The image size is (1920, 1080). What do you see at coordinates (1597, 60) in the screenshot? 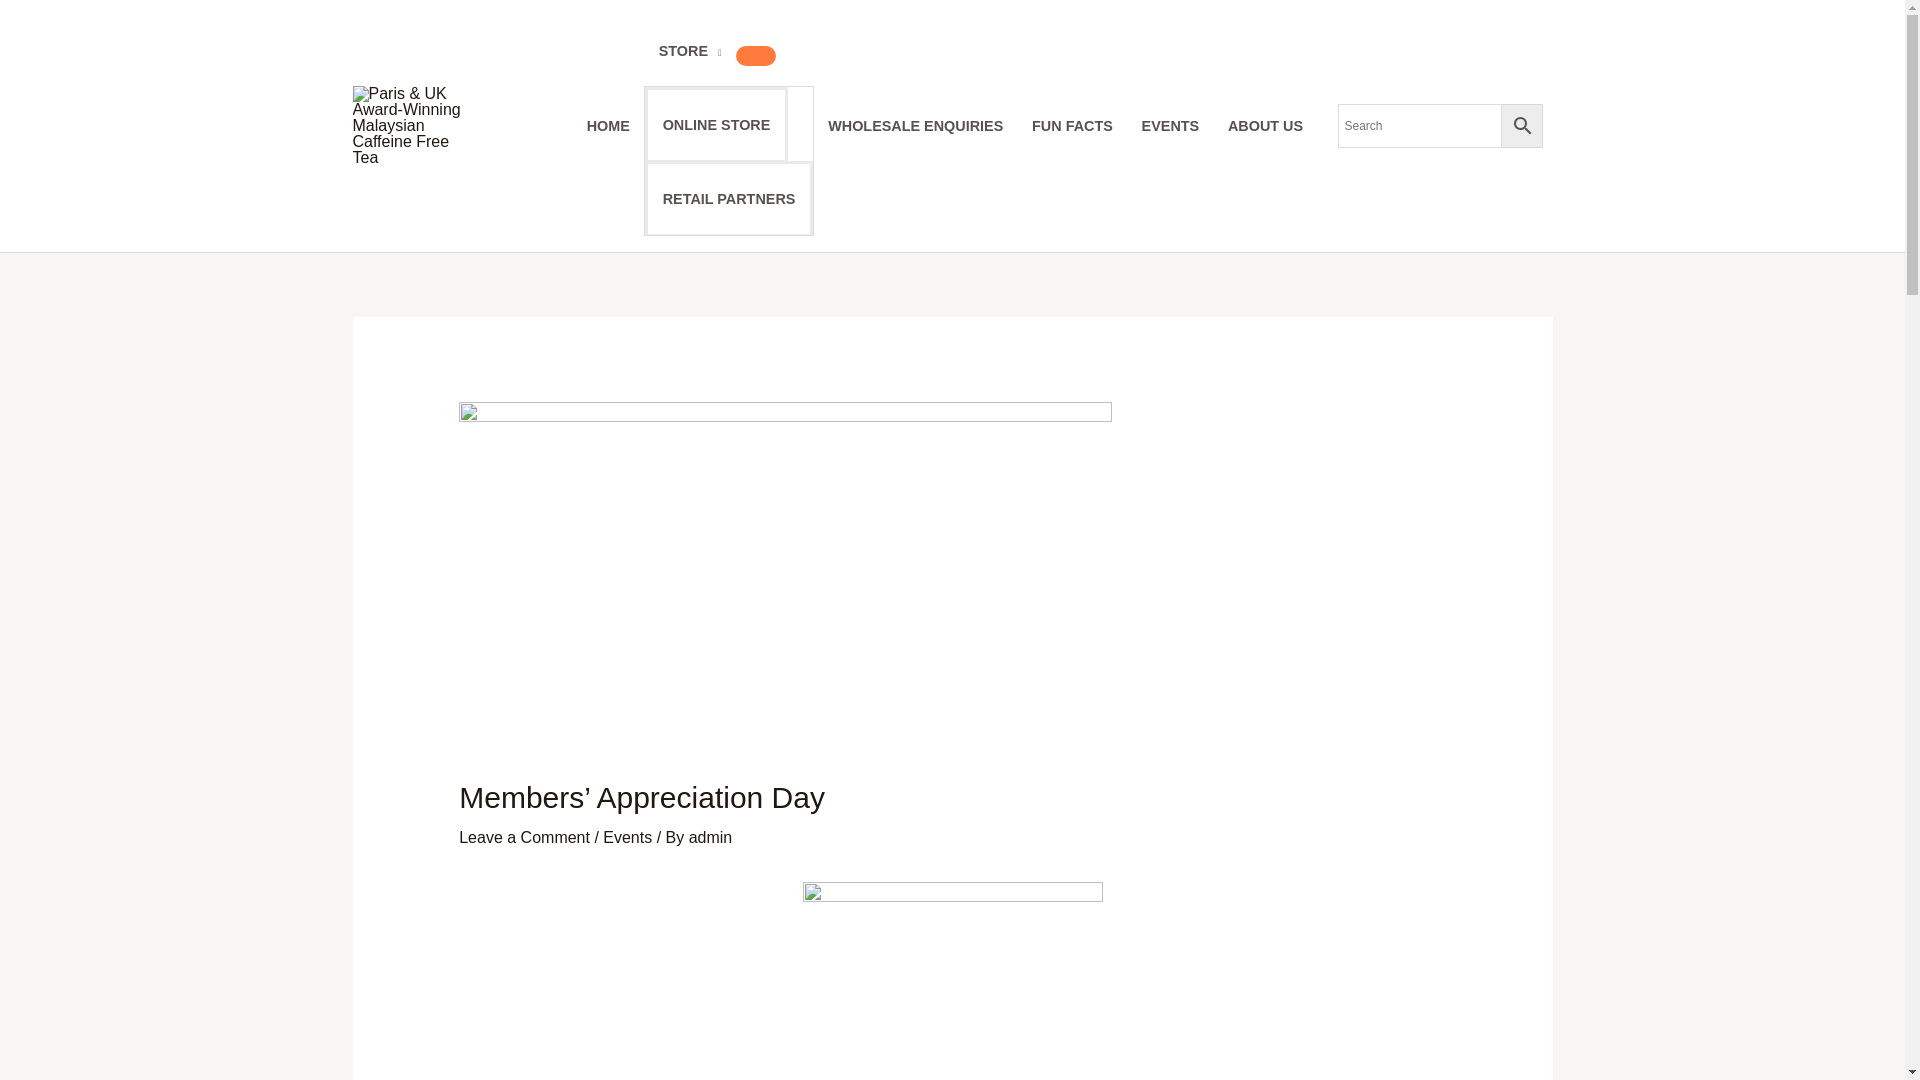
I see `ABOUT US` at bounding box center [1597, 60].